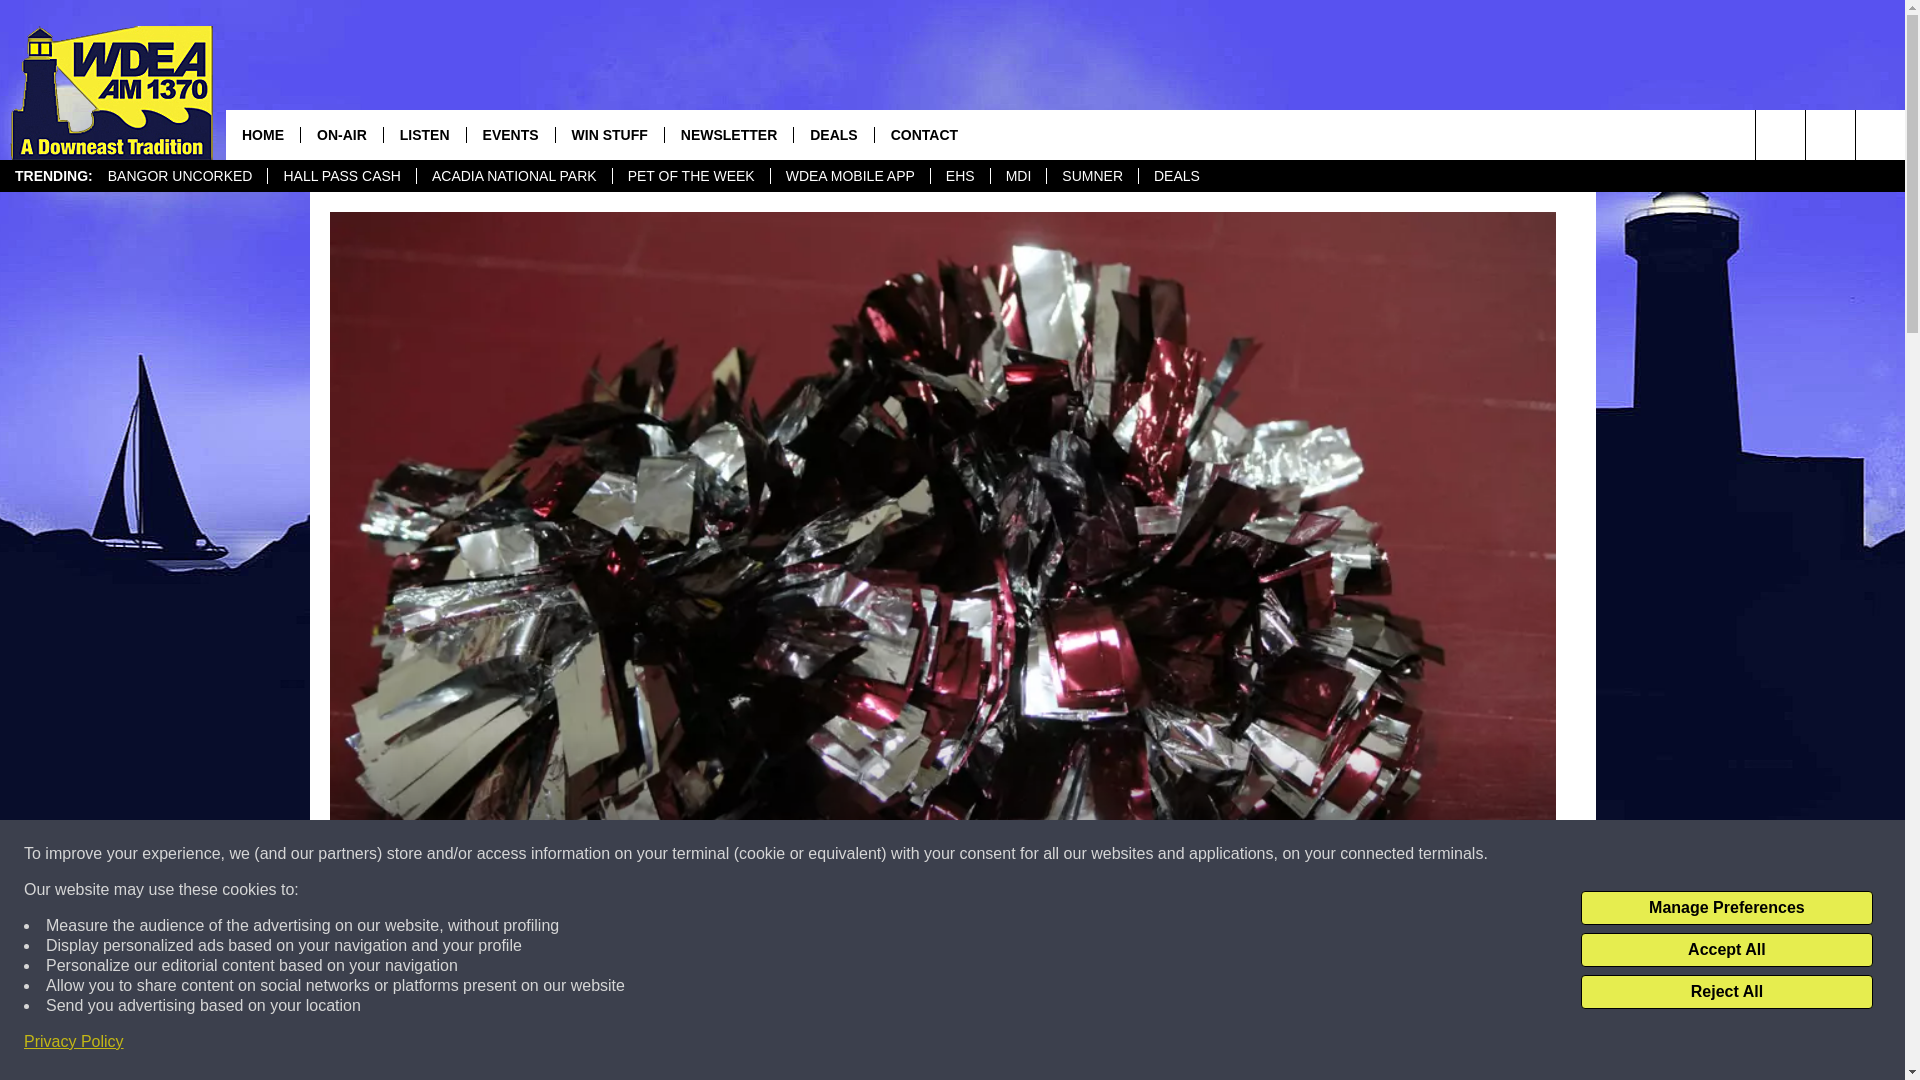 The image size is (1920, 1080). Describe the element at coordinates (609, 134) in the screenshot. I see `WIN STUFF` at that location.